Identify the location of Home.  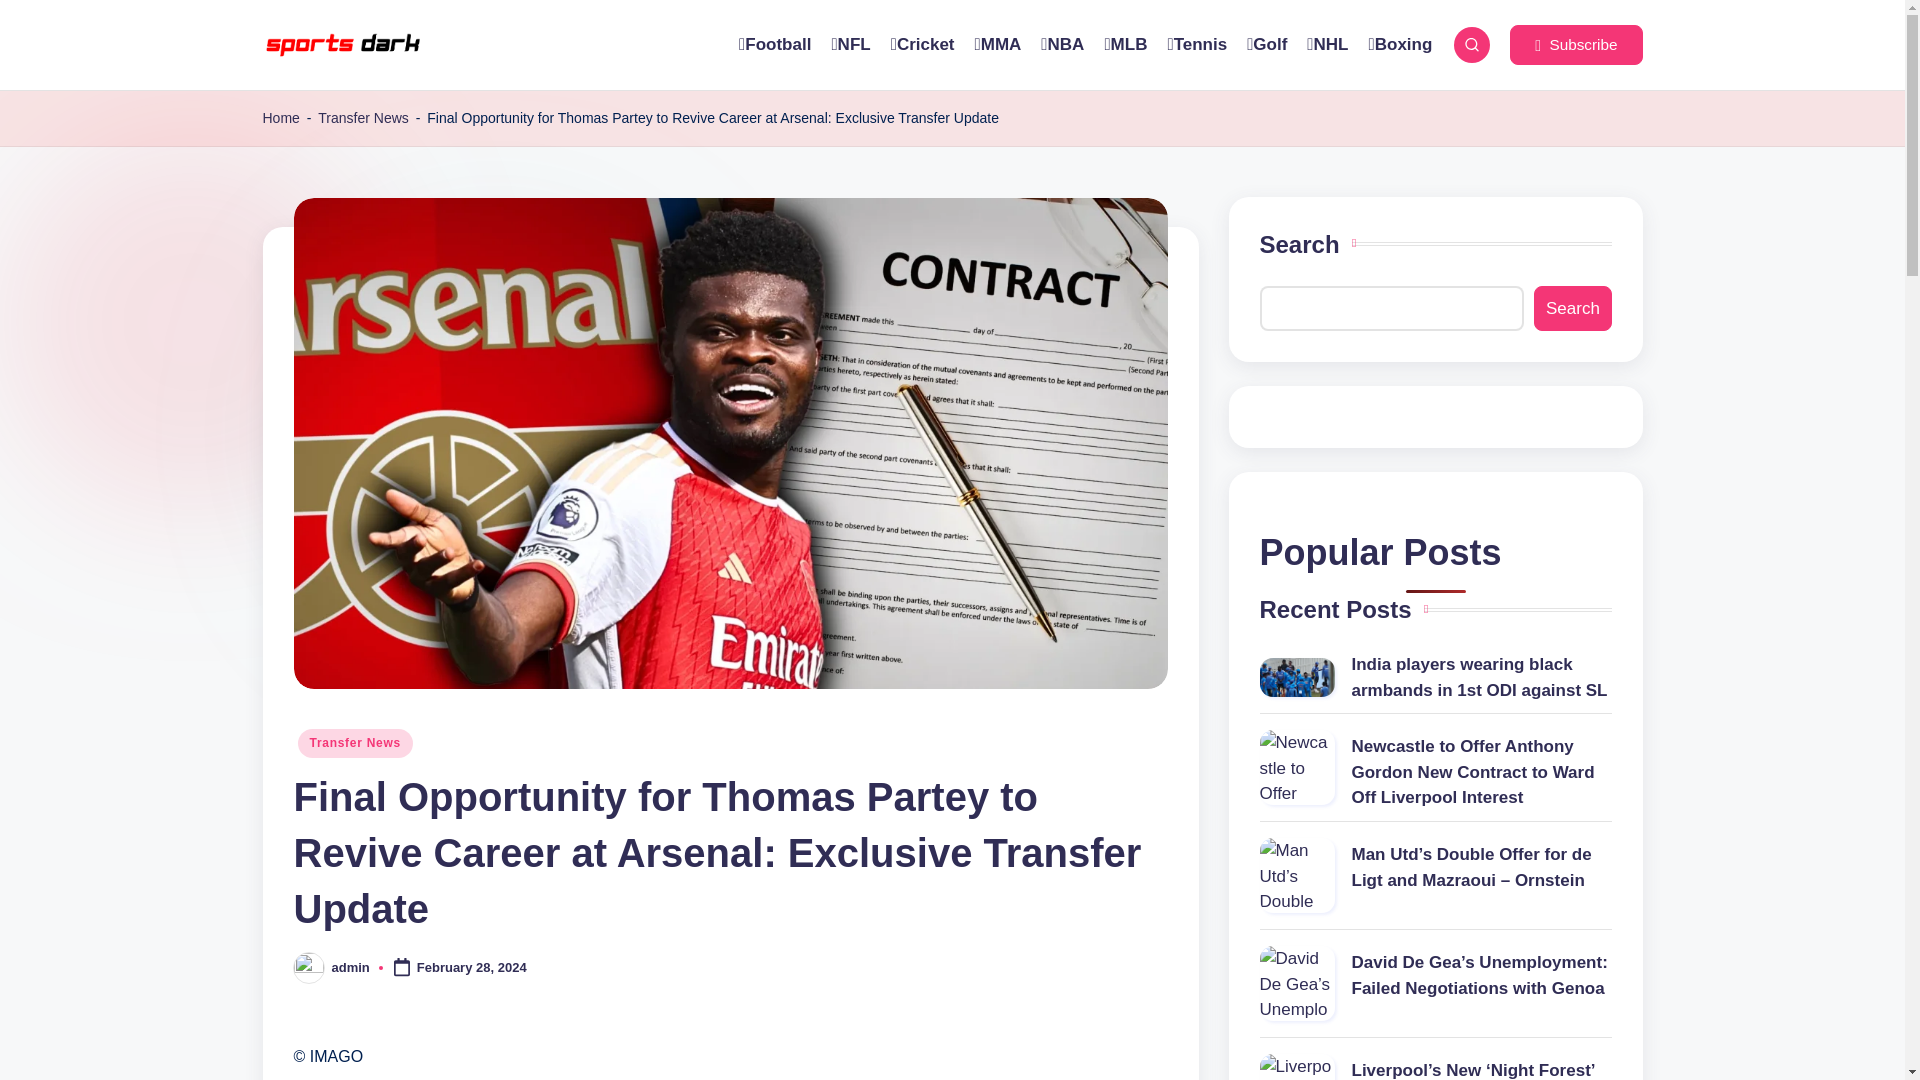
(280, 118).